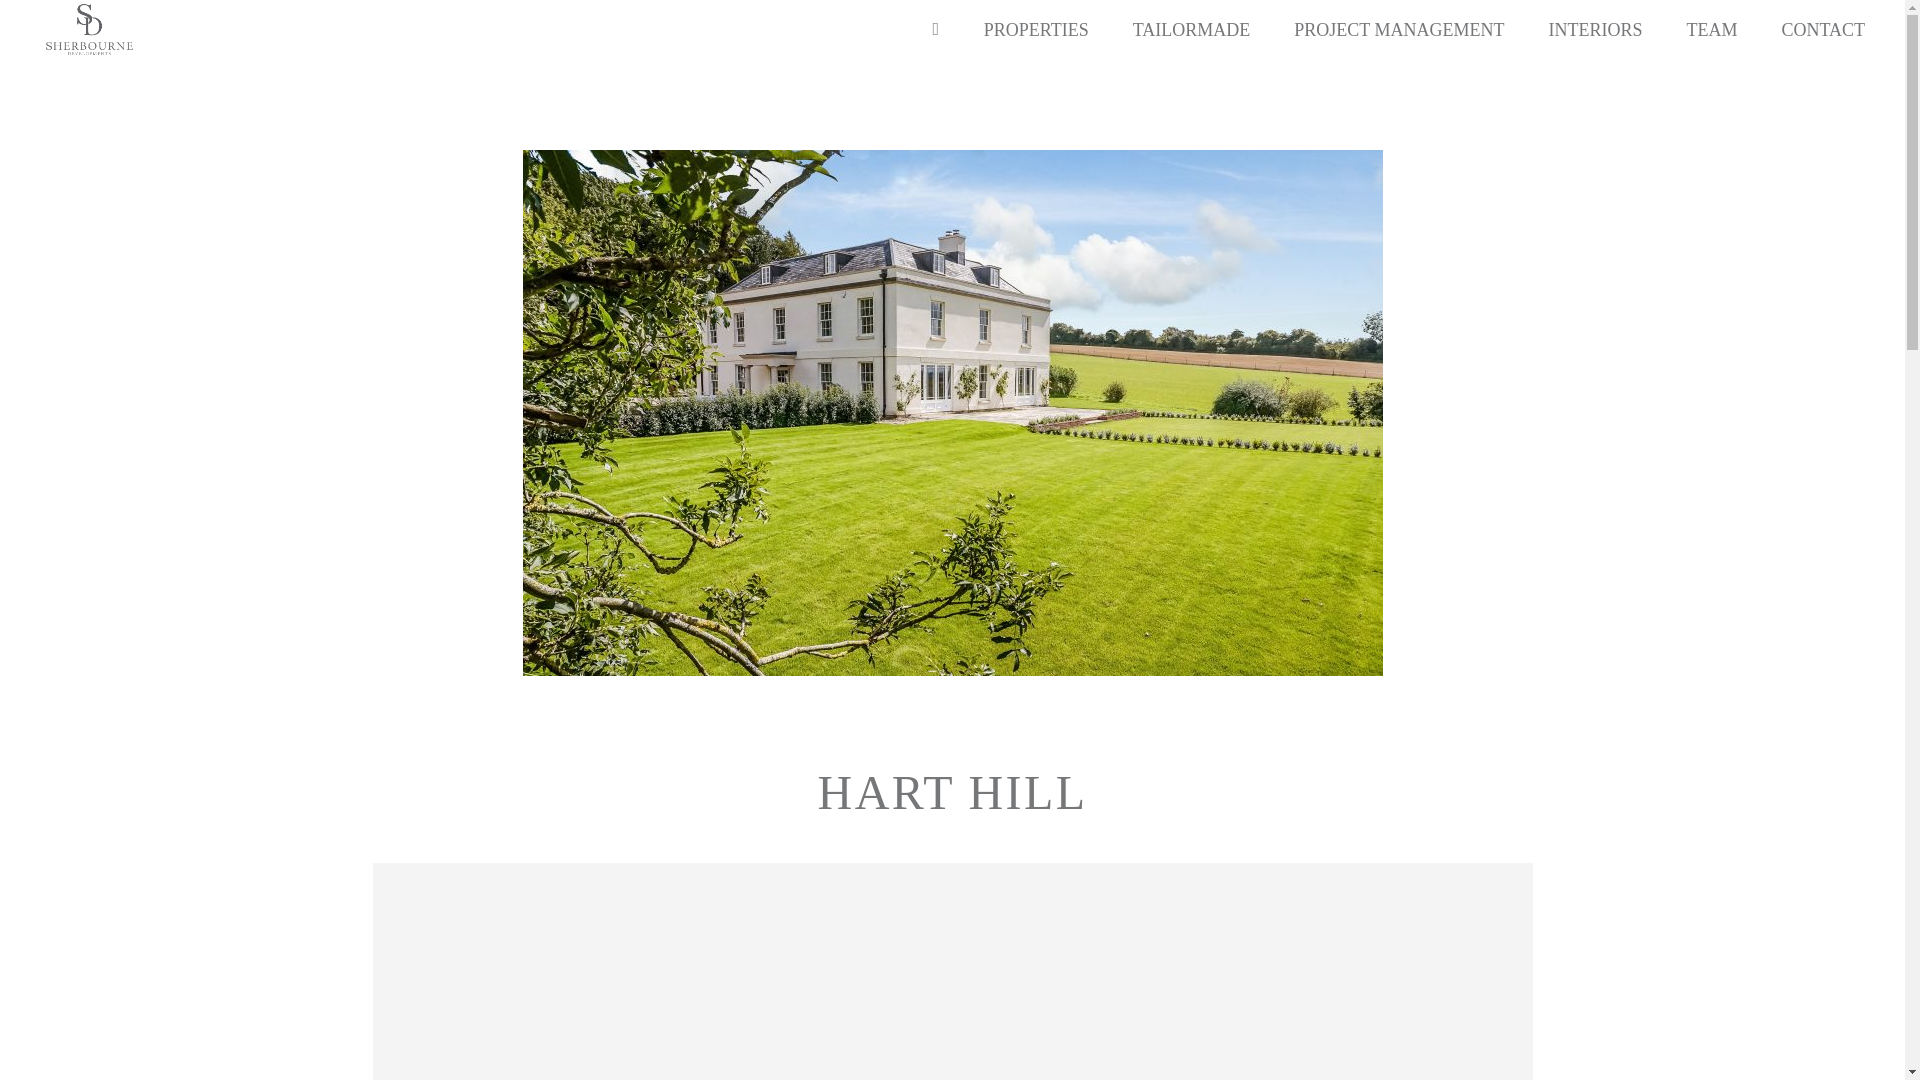 The image size is (1920, 1080). What do you see at coordinates (1036, 30) in the screenshot?
I see `PROPERTIES` at bounding box center [1036, 30].